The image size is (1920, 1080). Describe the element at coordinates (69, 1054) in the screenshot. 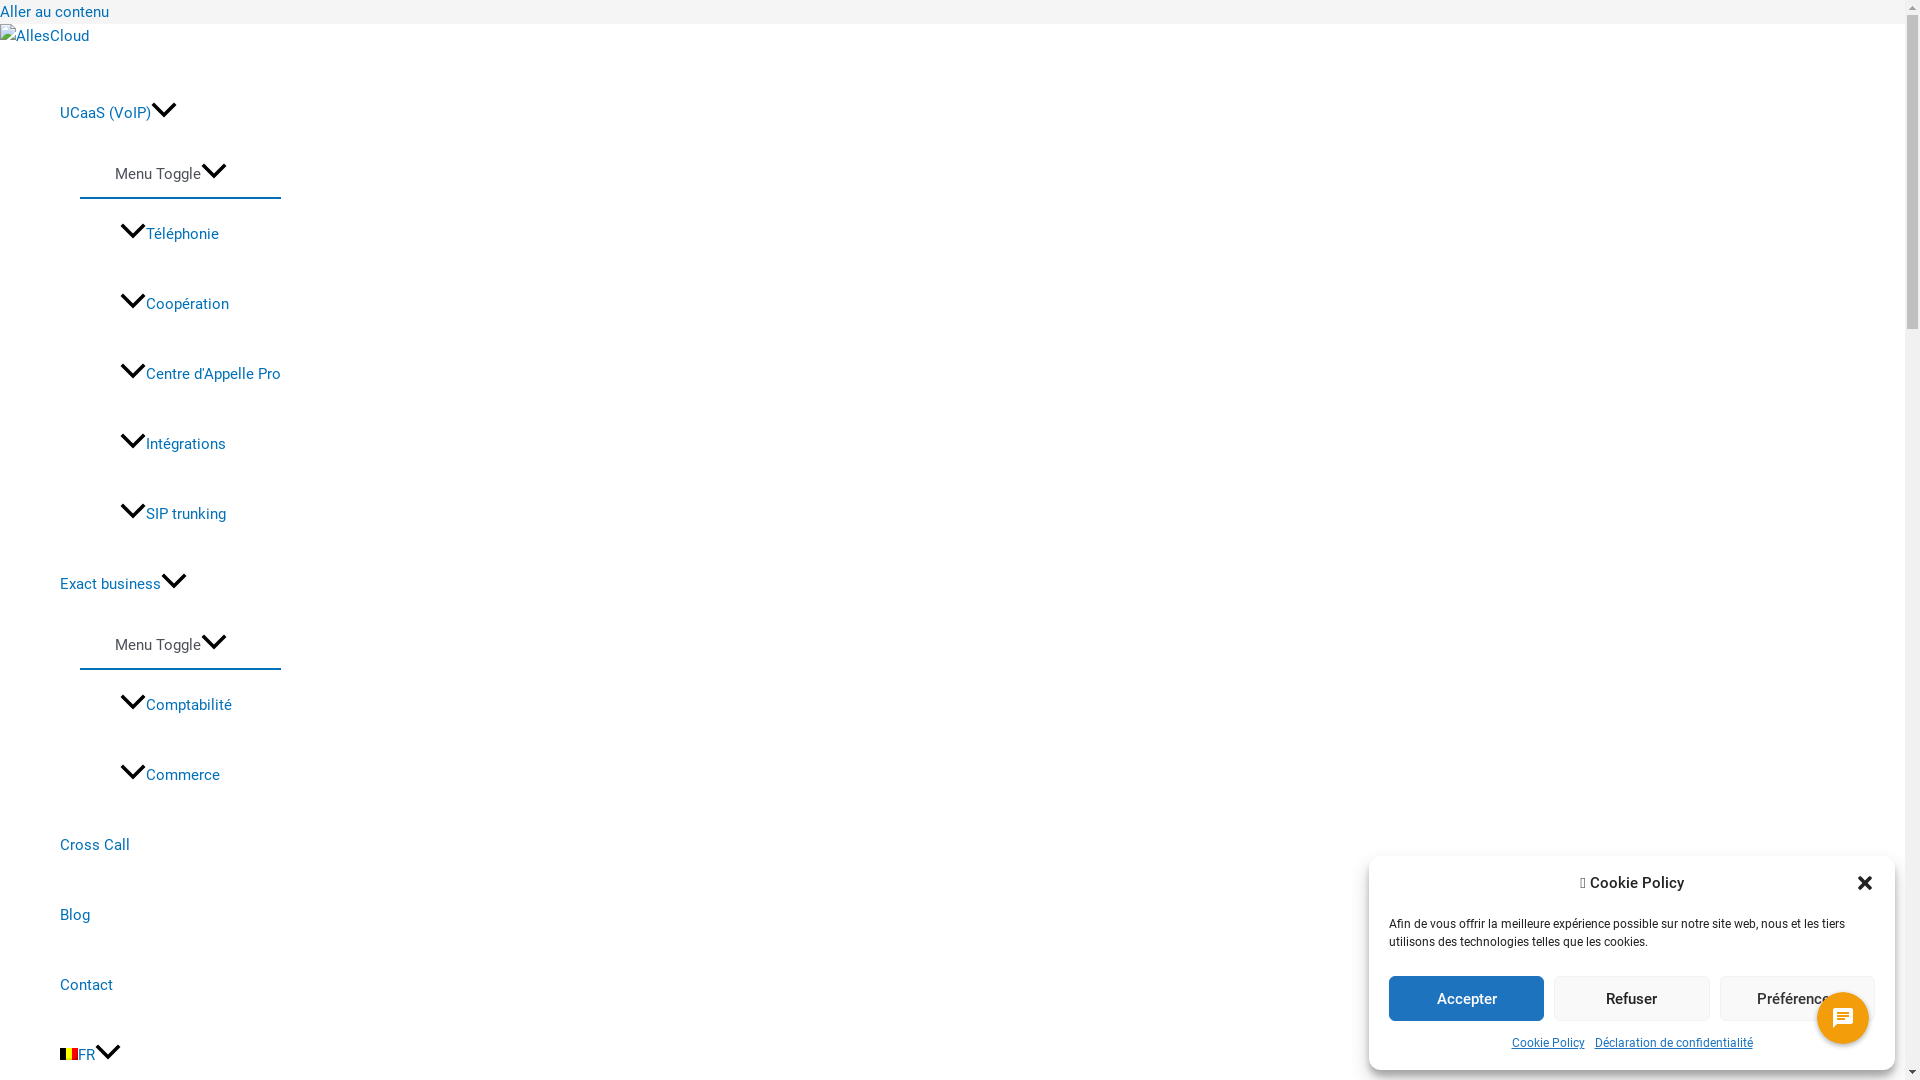

I see `French` at that location.